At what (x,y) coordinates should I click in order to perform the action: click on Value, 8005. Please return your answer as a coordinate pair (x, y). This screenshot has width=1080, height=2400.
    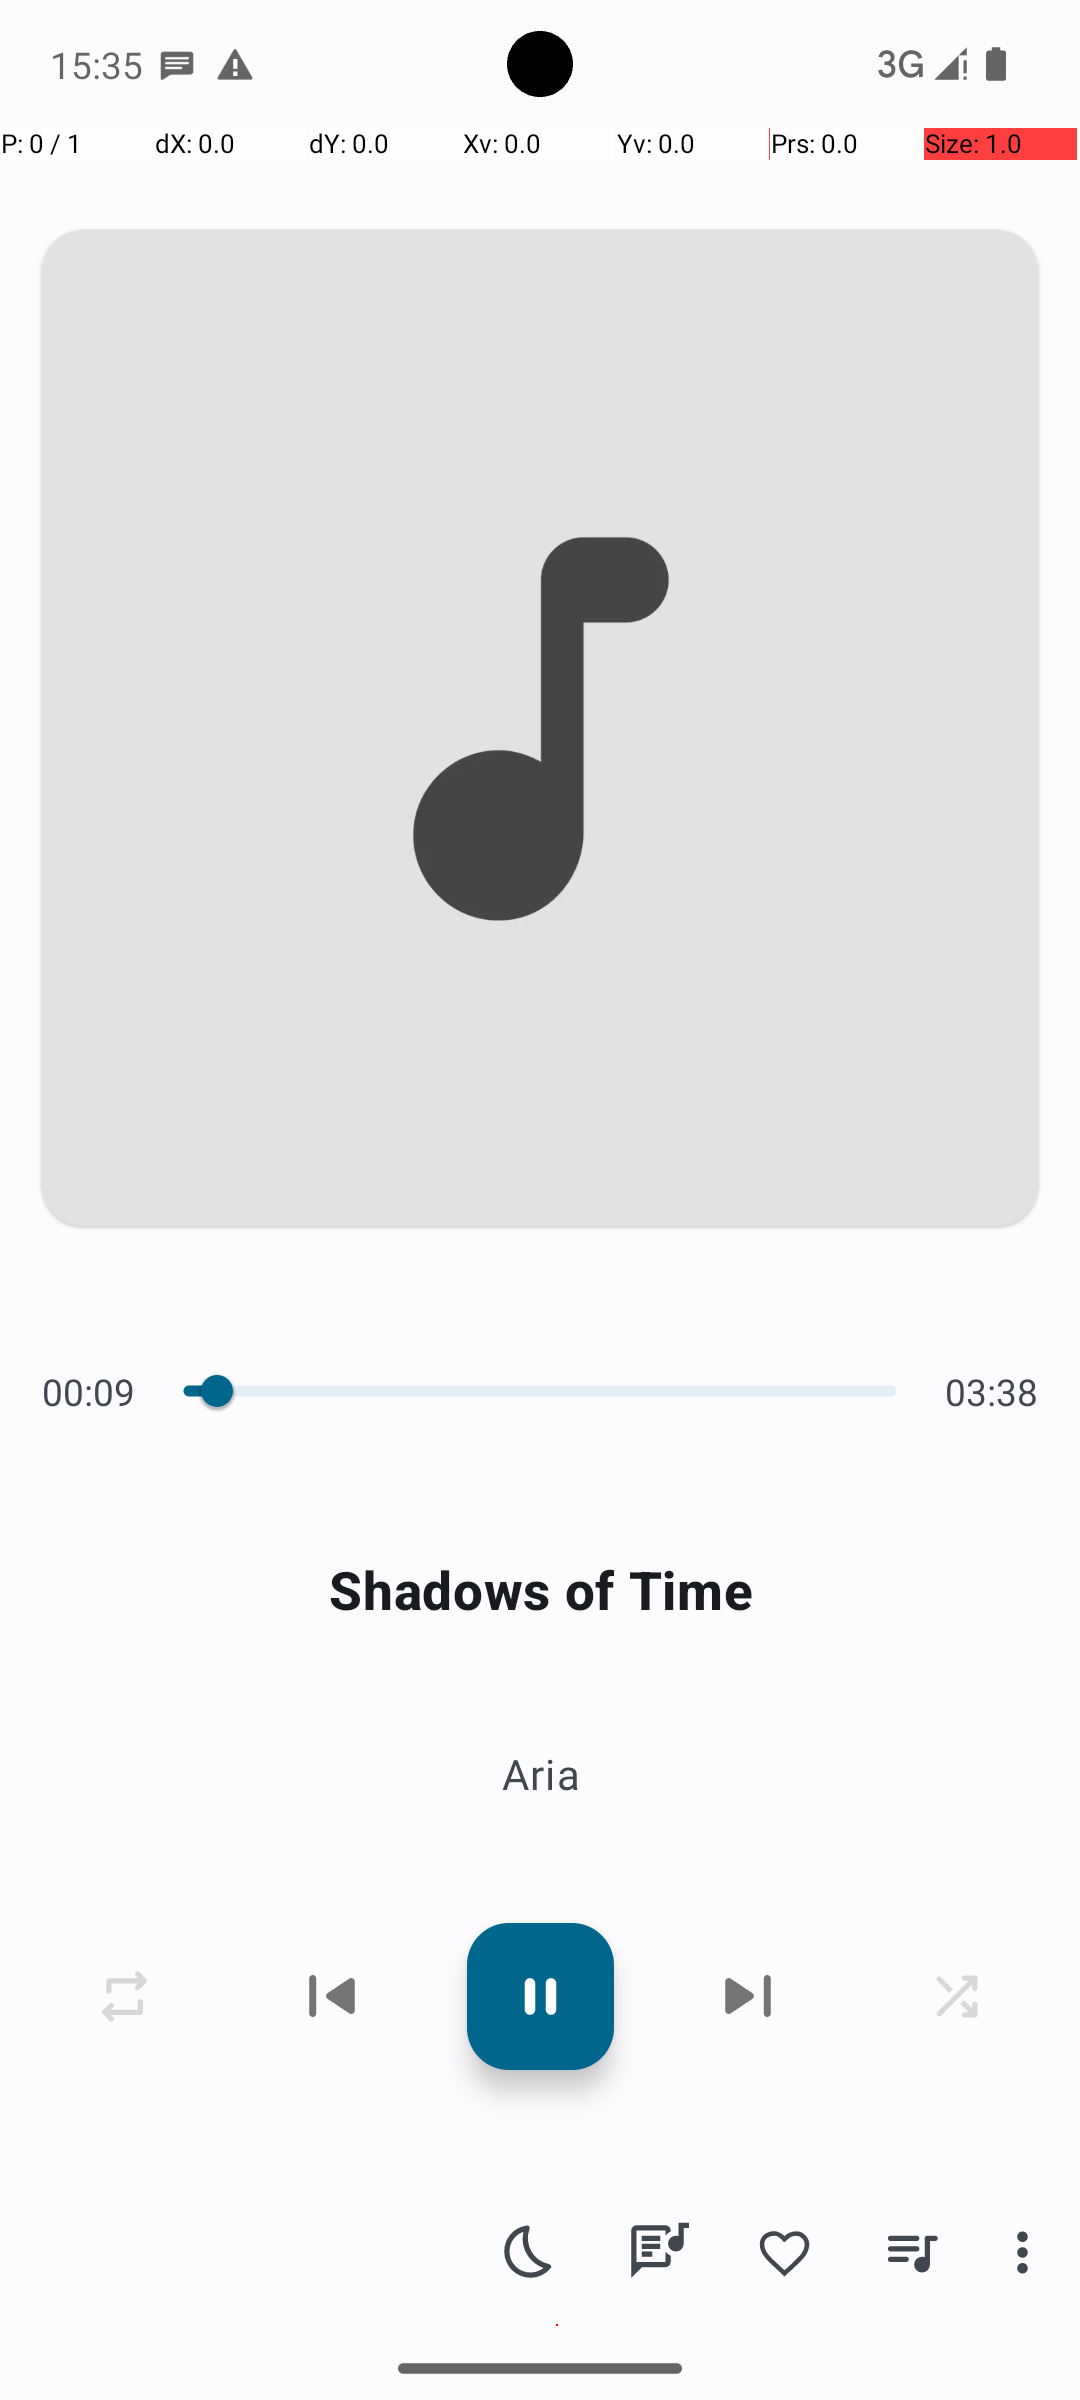
    Looking at the image, I should click on (214, 1391).